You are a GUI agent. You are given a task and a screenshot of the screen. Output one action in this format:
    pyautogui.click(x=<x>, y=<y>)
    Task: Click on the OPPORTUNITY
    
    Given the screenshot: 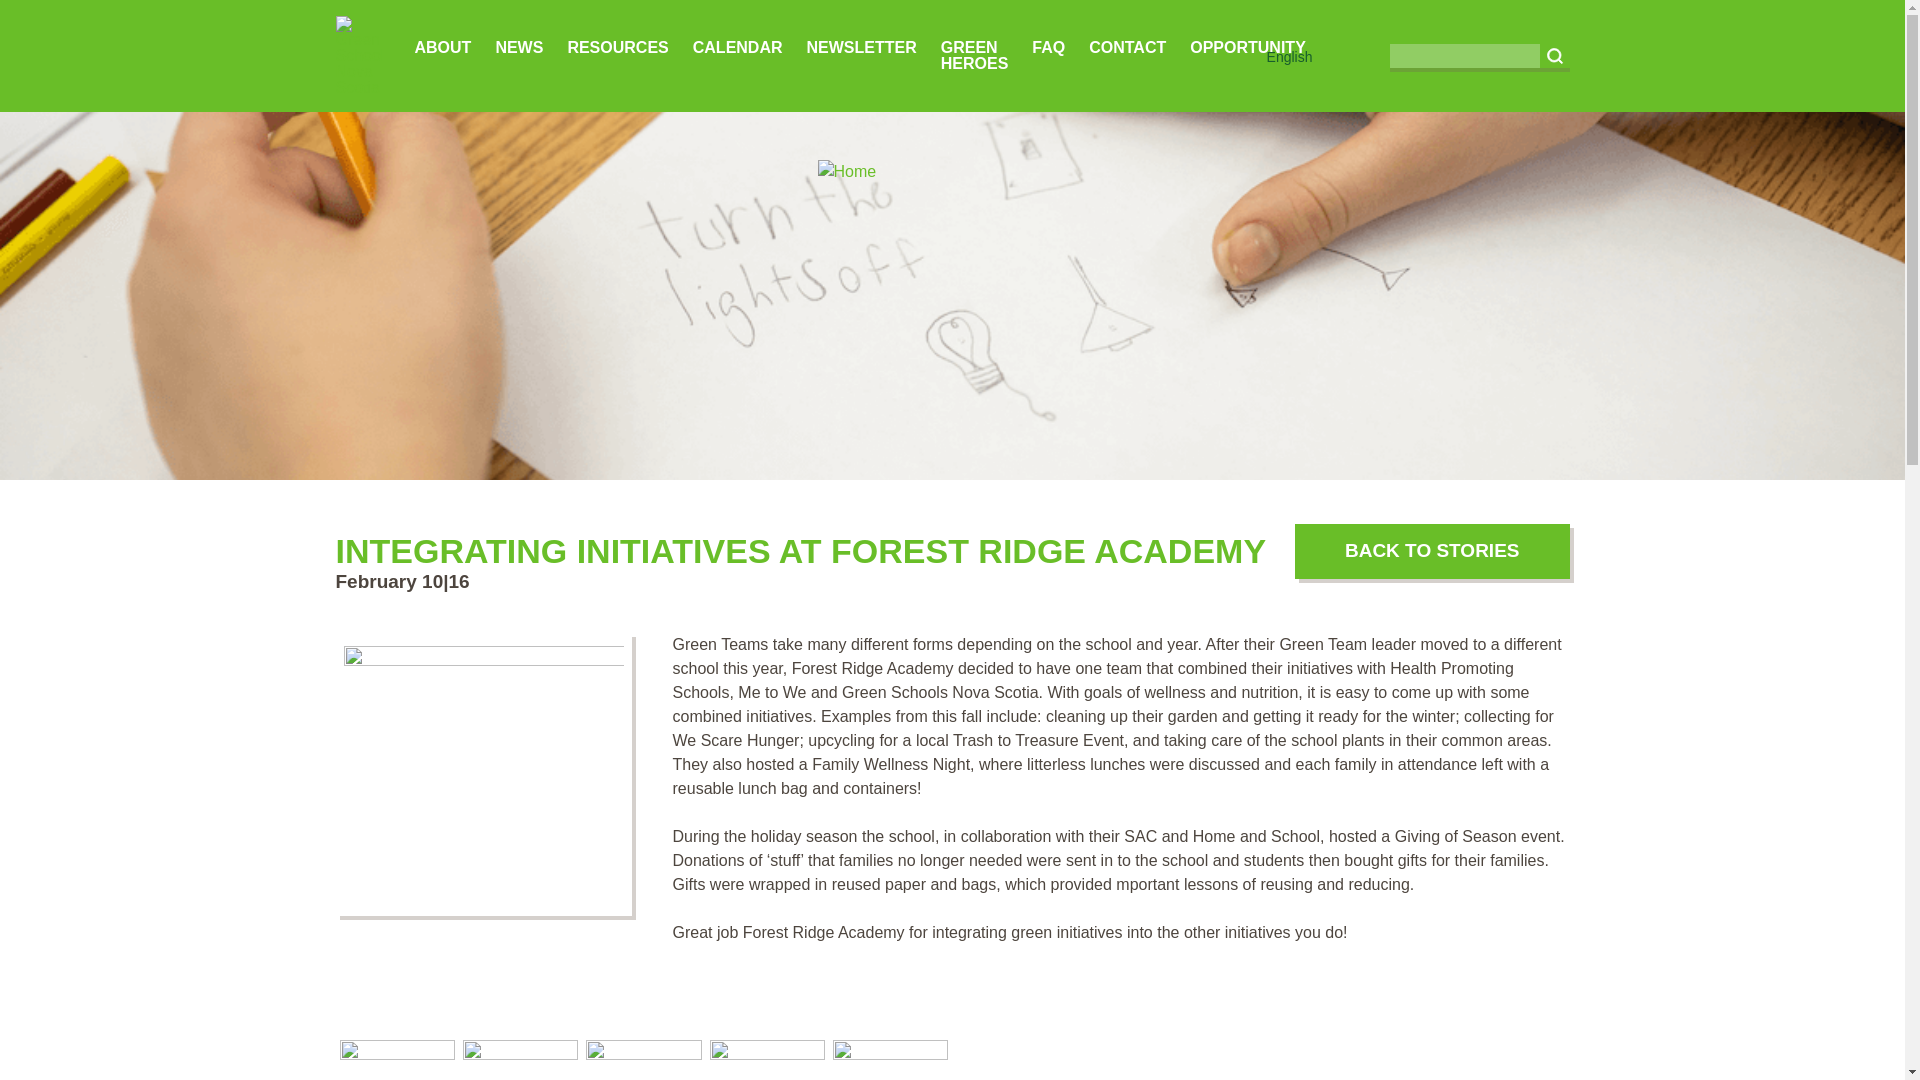 What is the action you would take?
    pyautogui.click(x=1248, y=48)
    